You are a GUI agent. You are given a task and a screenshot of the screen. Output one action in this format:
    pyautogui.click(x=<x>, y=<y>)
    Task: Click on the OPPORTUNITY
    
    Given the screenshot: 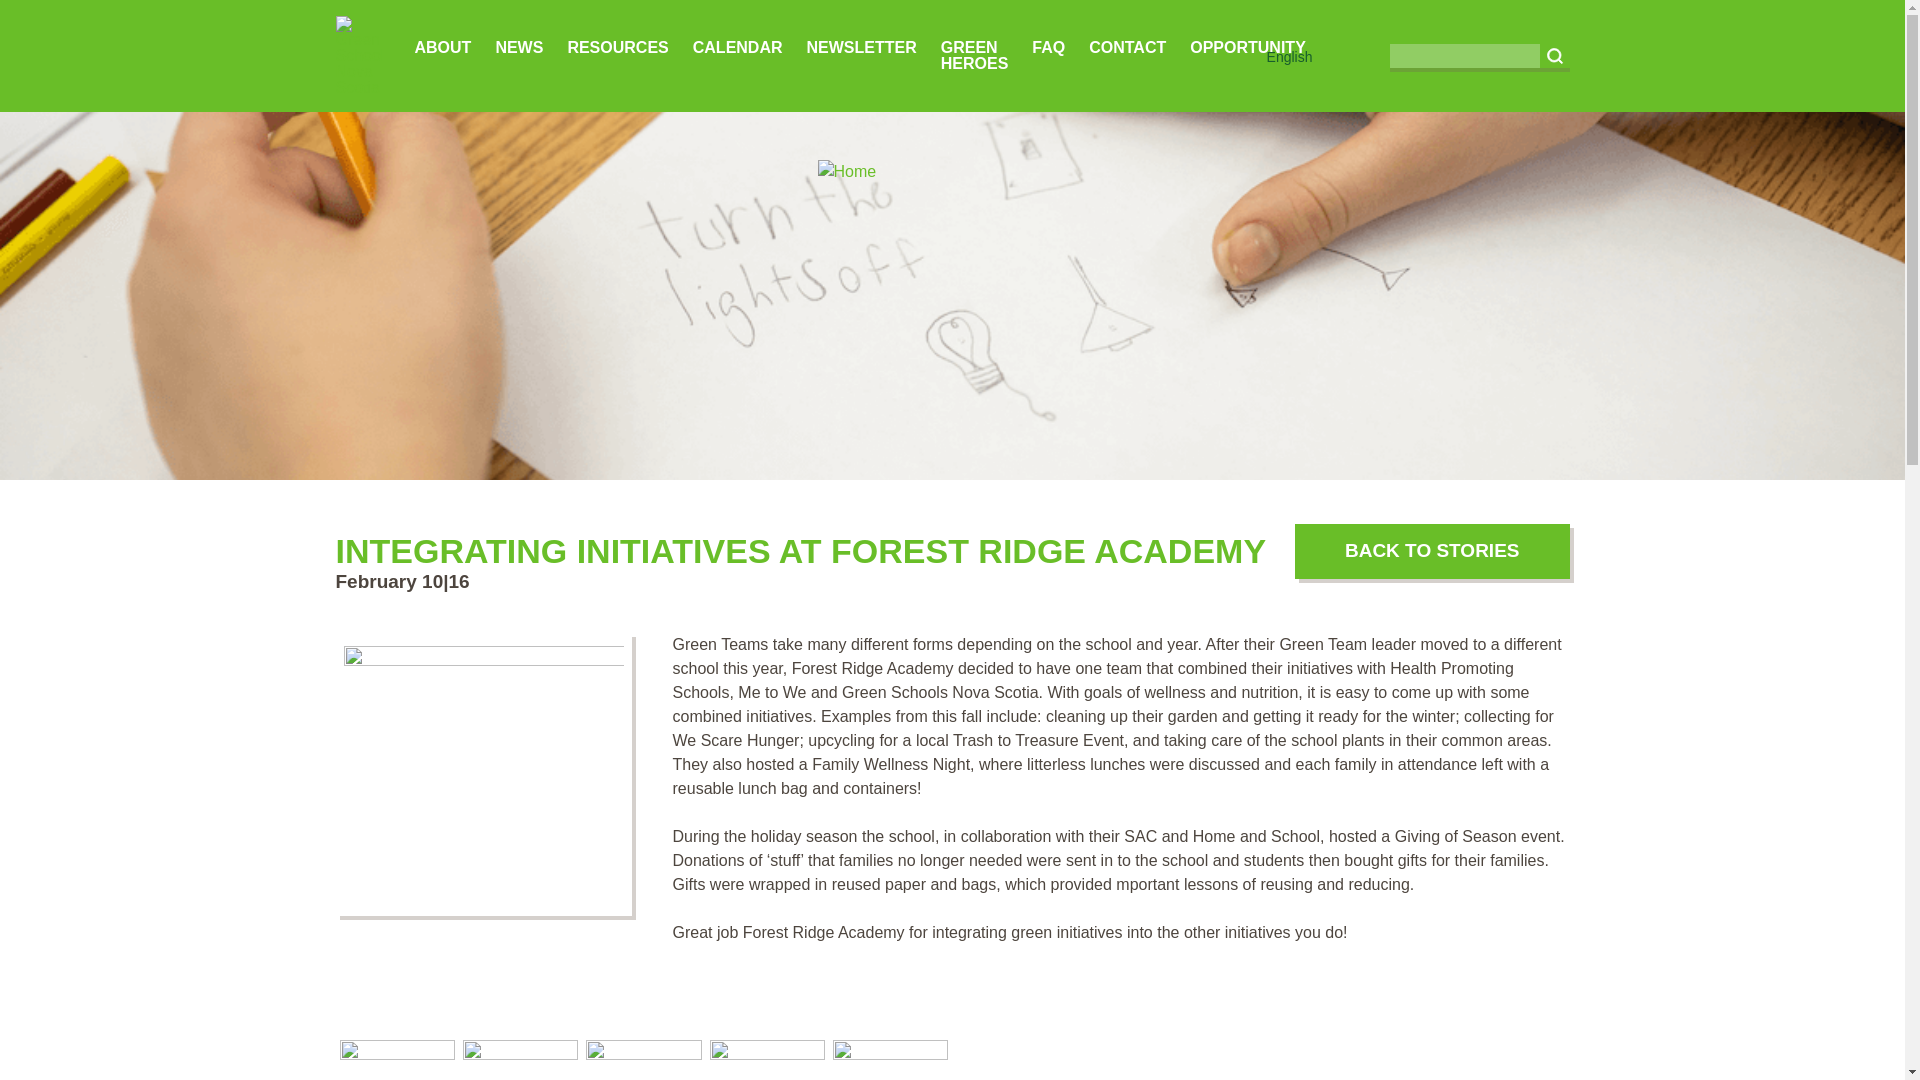 What is the action you would take?
    pyautogui.click(x=1248, y=48)
    